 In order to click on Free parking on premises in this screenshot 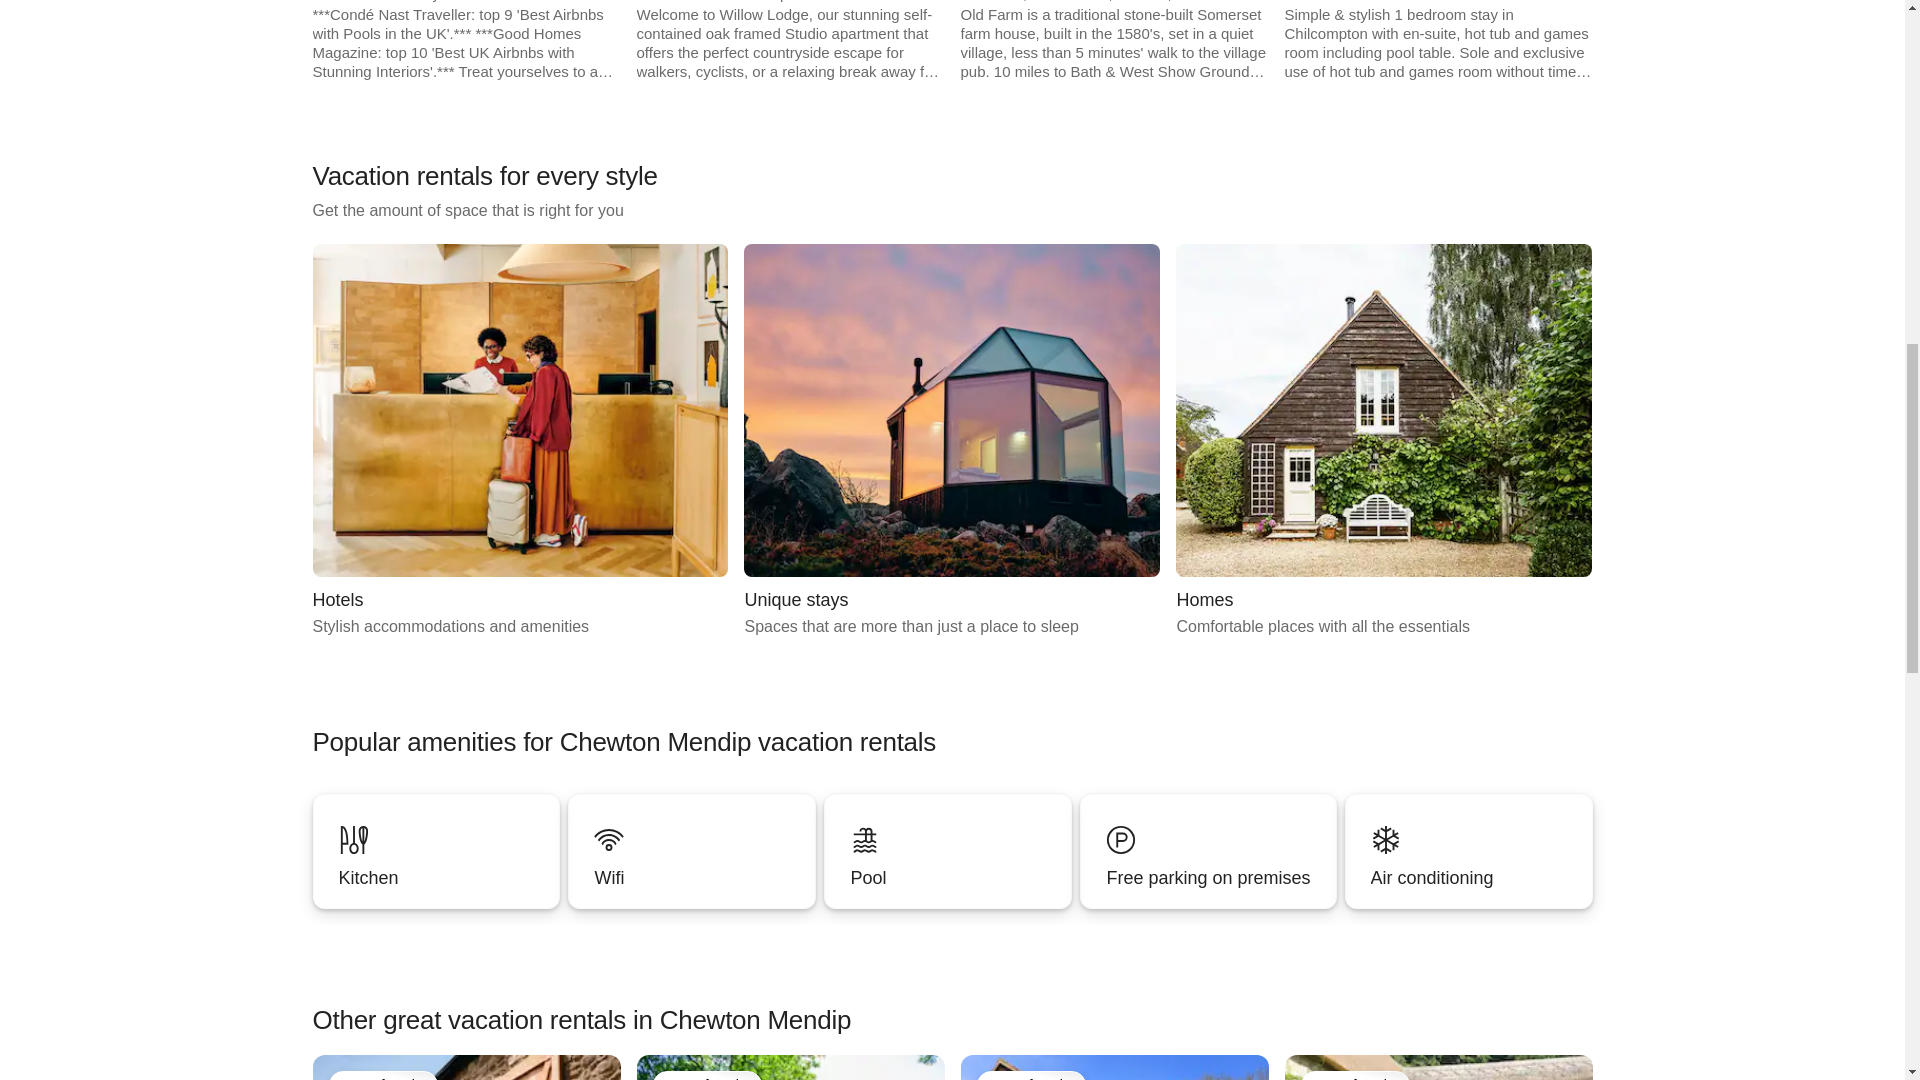, I will do `click(1207, 878)`.